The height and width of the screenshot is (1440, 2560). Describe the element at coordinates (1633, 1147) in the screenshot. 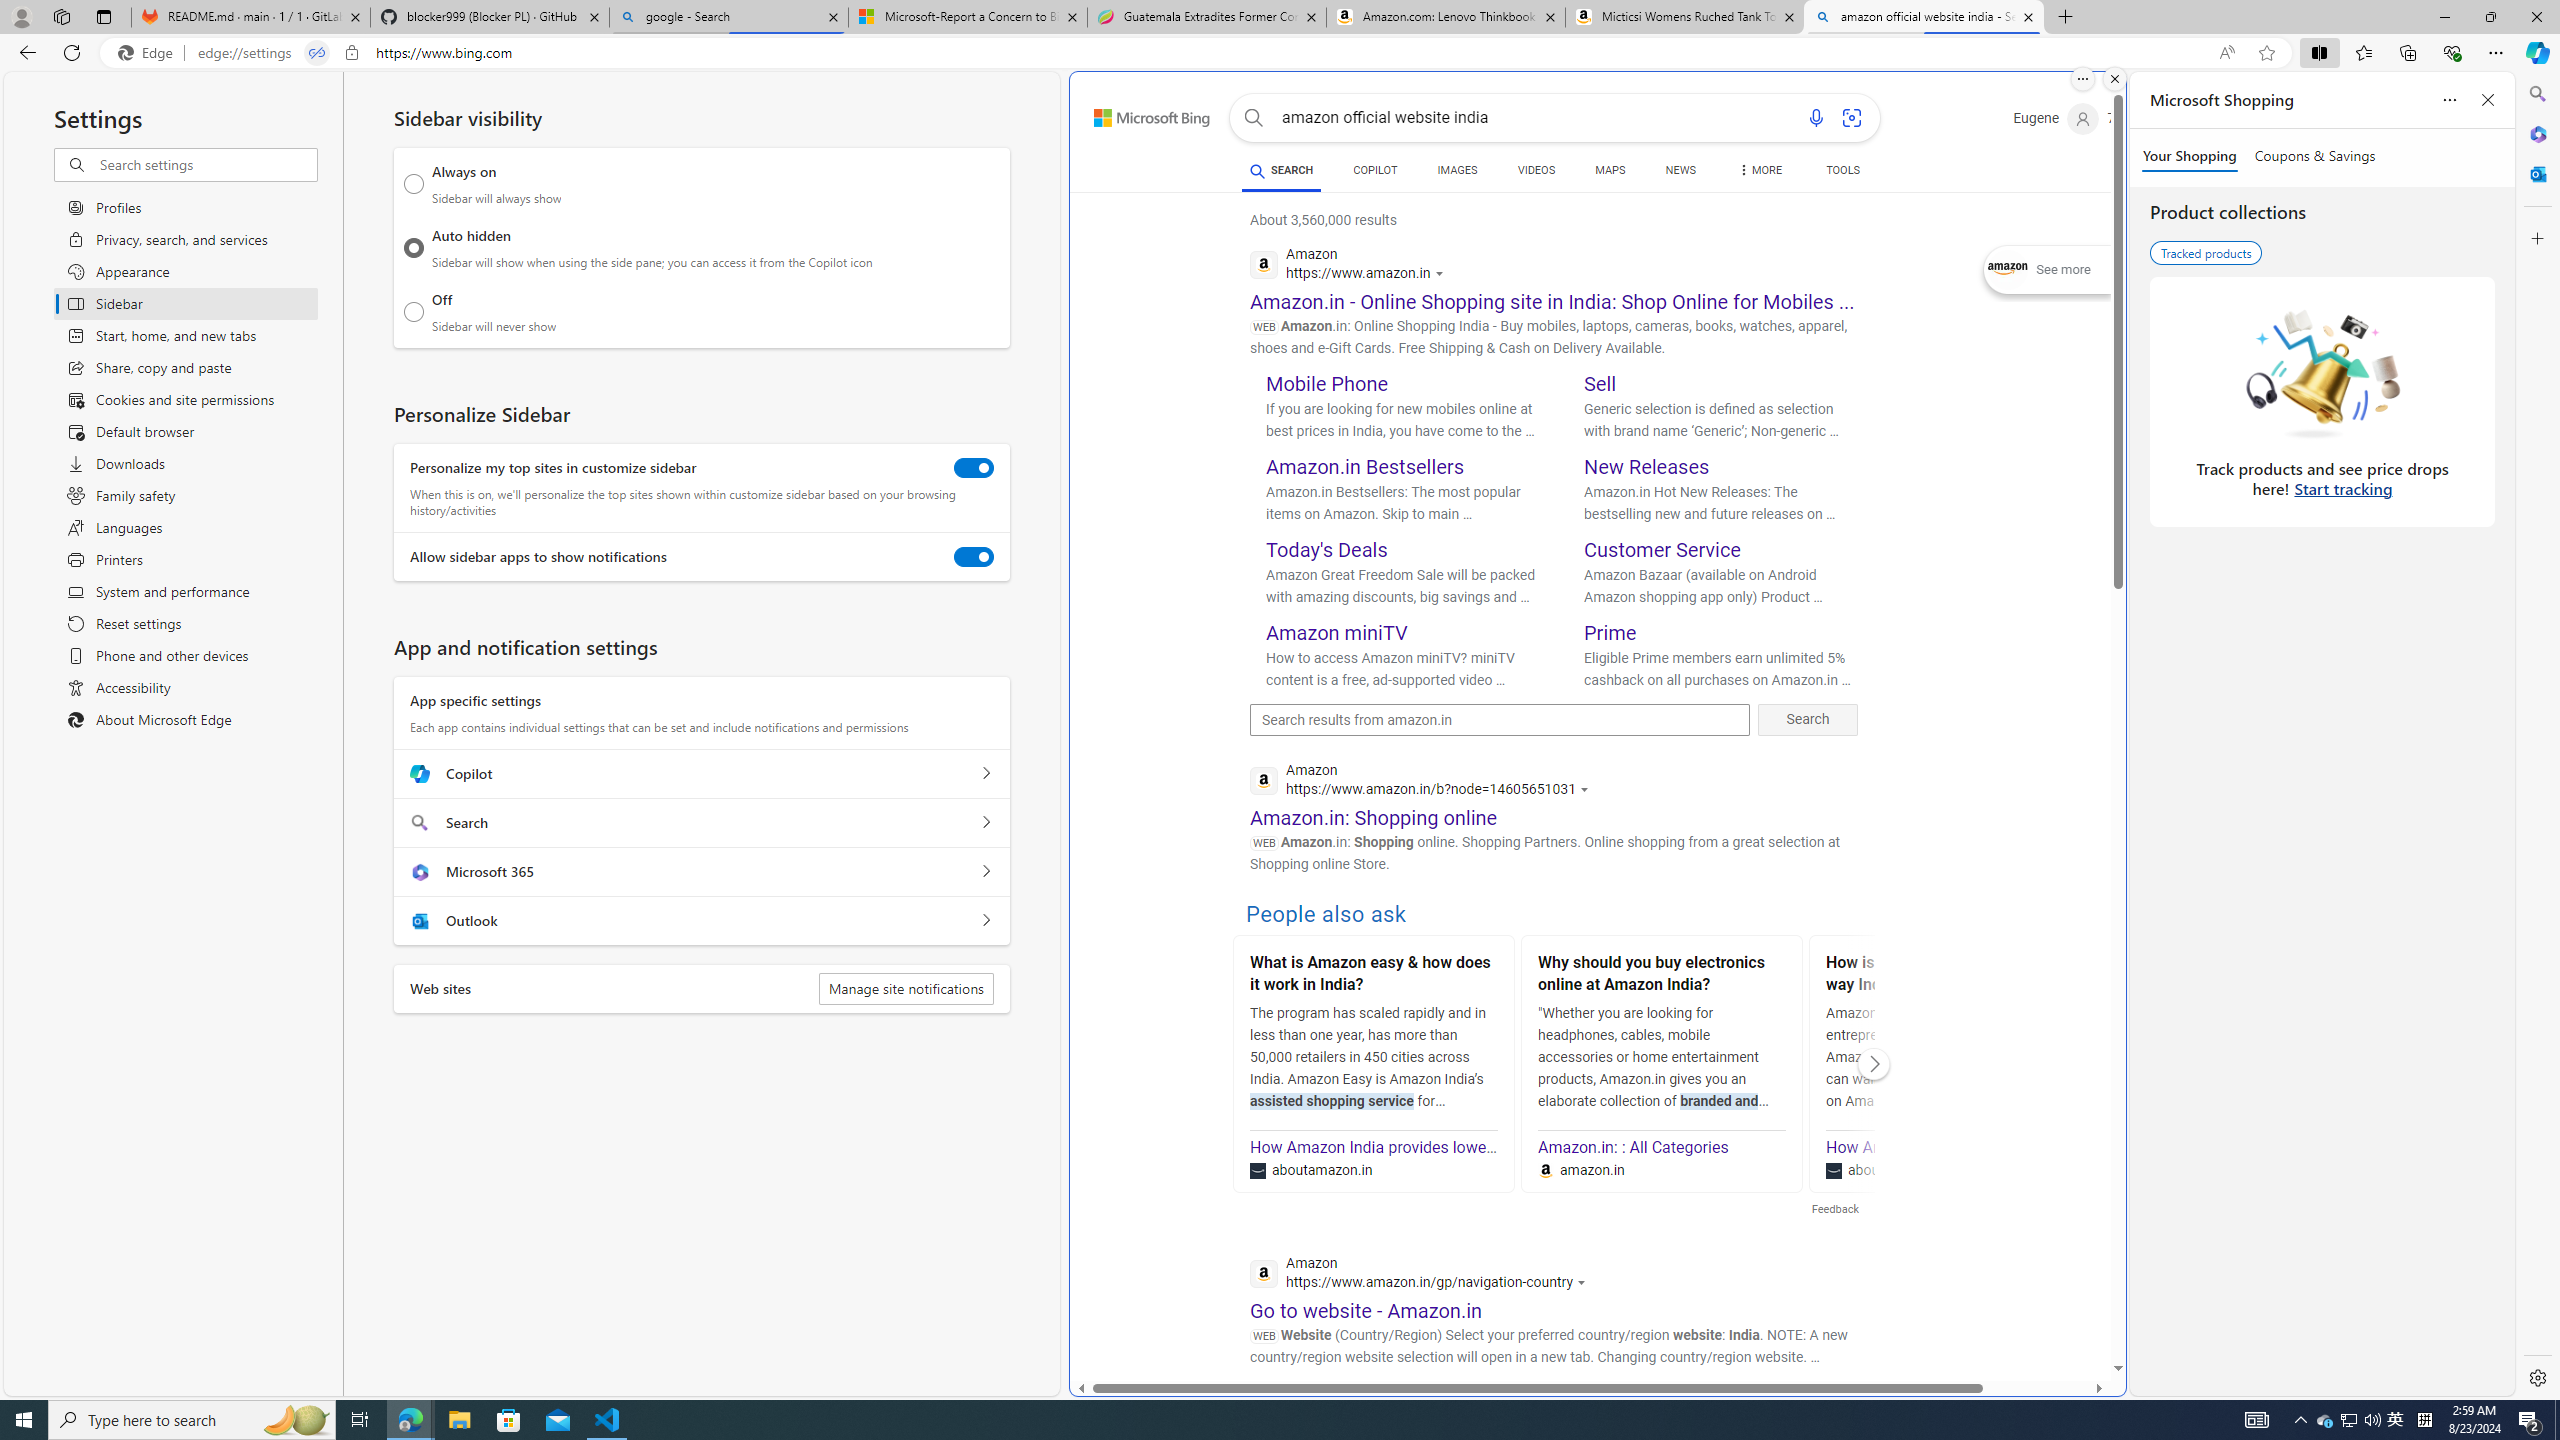

I see `Amazon.in: : All Categories` at that location.